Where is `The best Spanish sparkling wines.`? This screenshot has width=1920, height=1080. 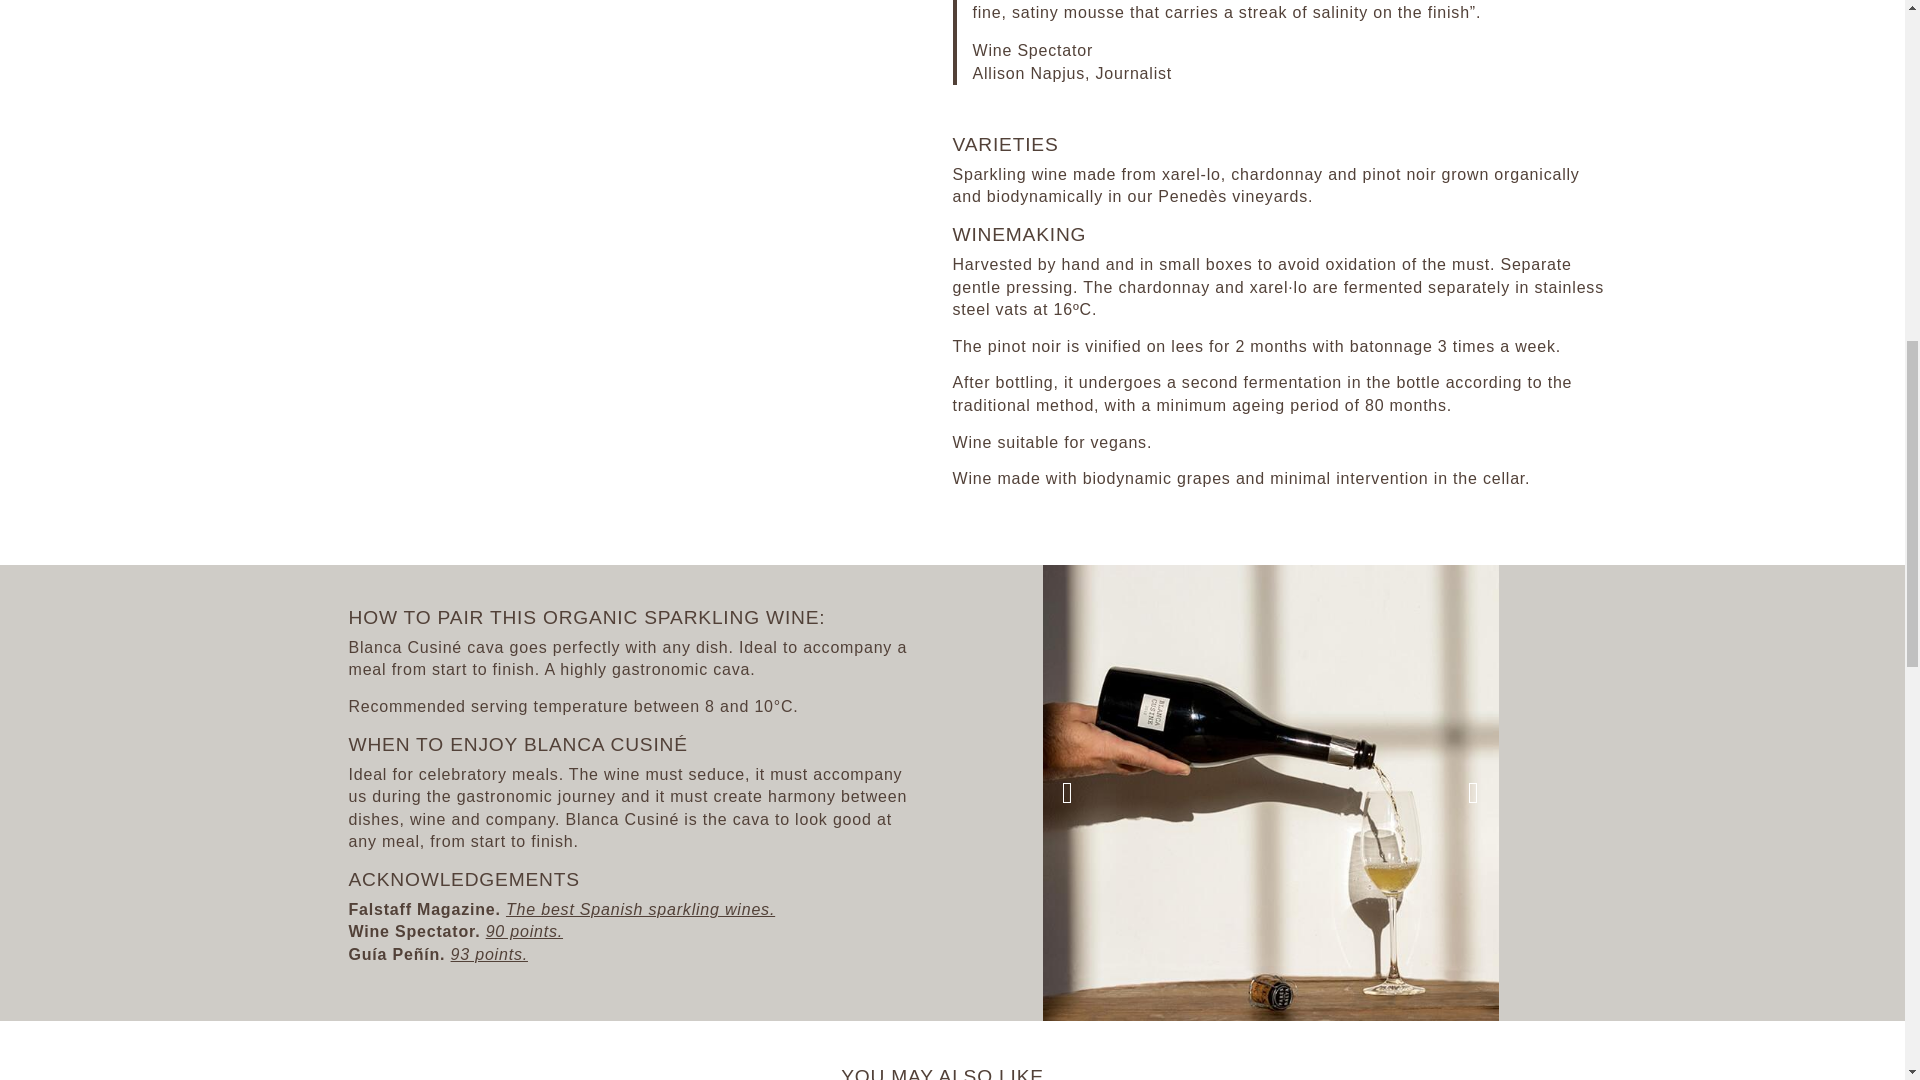
The best Spanish sparkling wines. is located at coordinates (640, 909).